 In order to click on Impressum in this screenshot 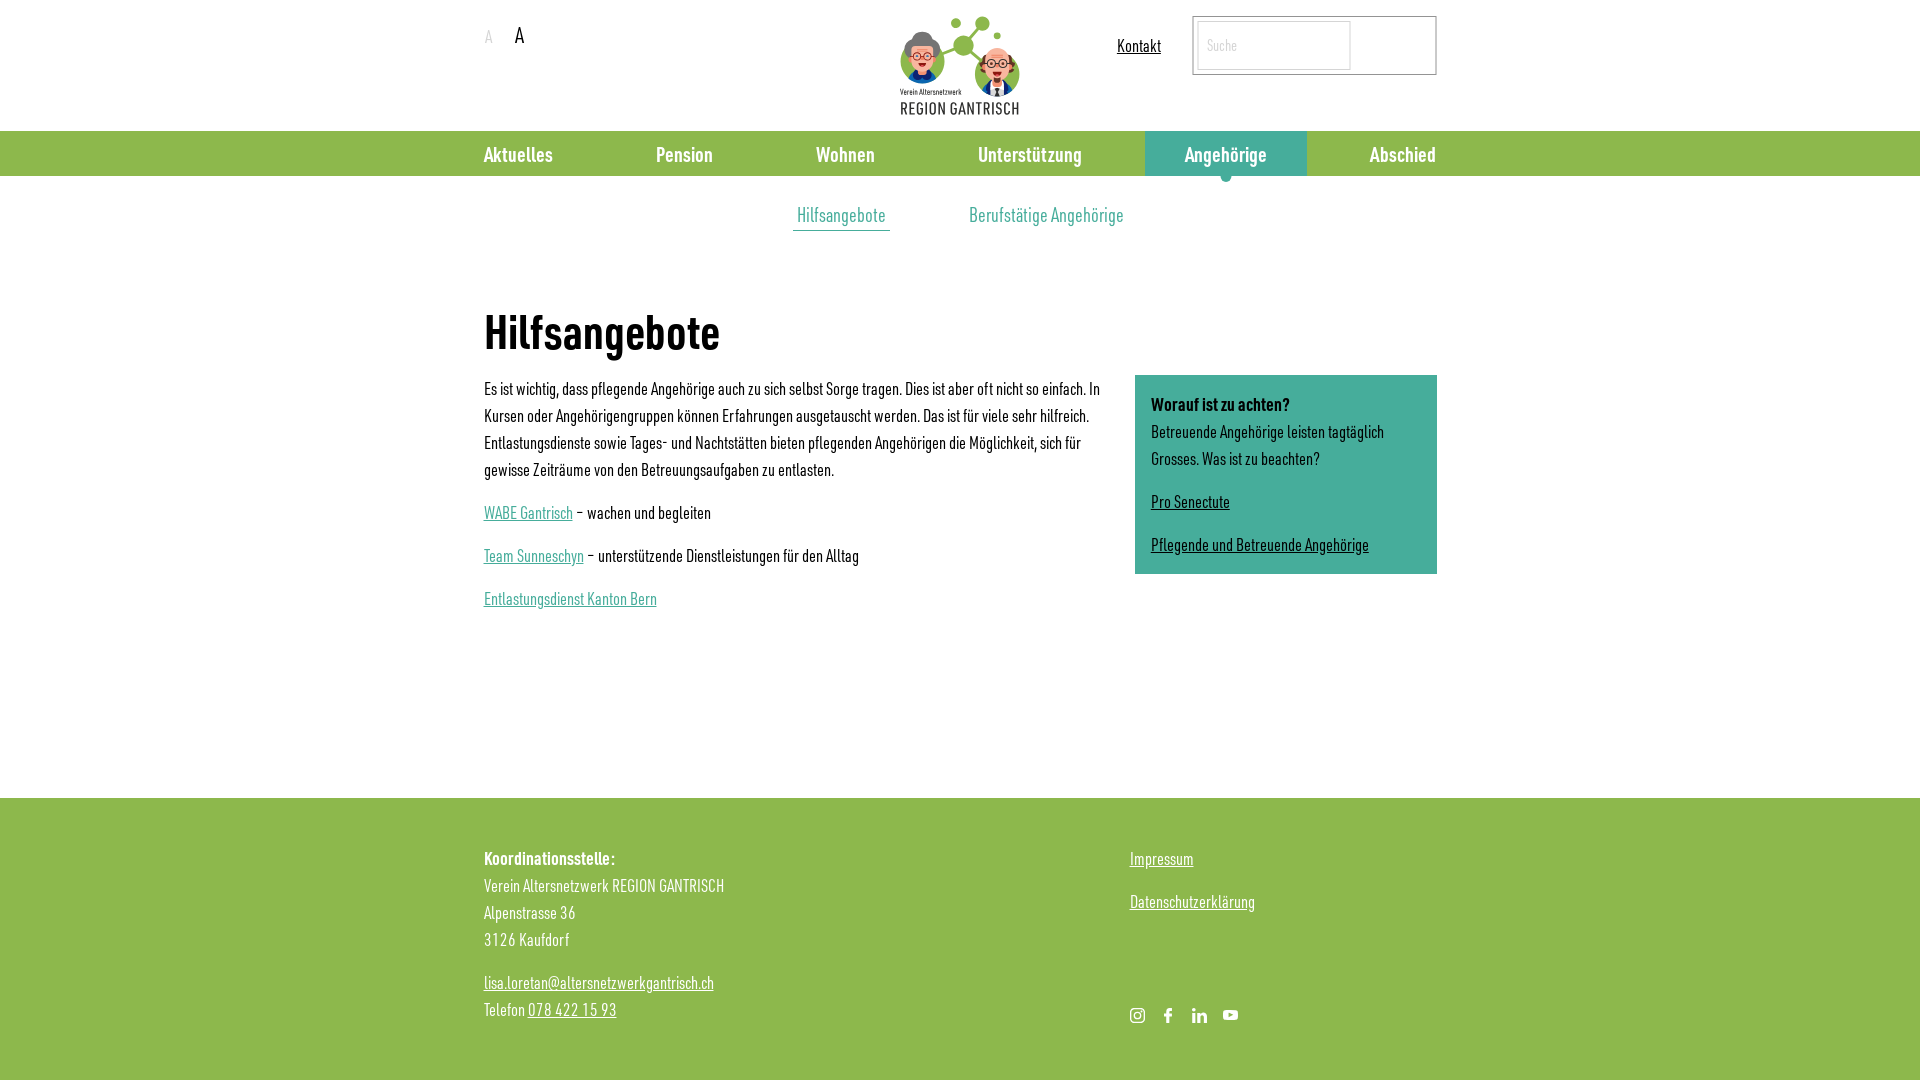, I will do `click(1162, 858)`.